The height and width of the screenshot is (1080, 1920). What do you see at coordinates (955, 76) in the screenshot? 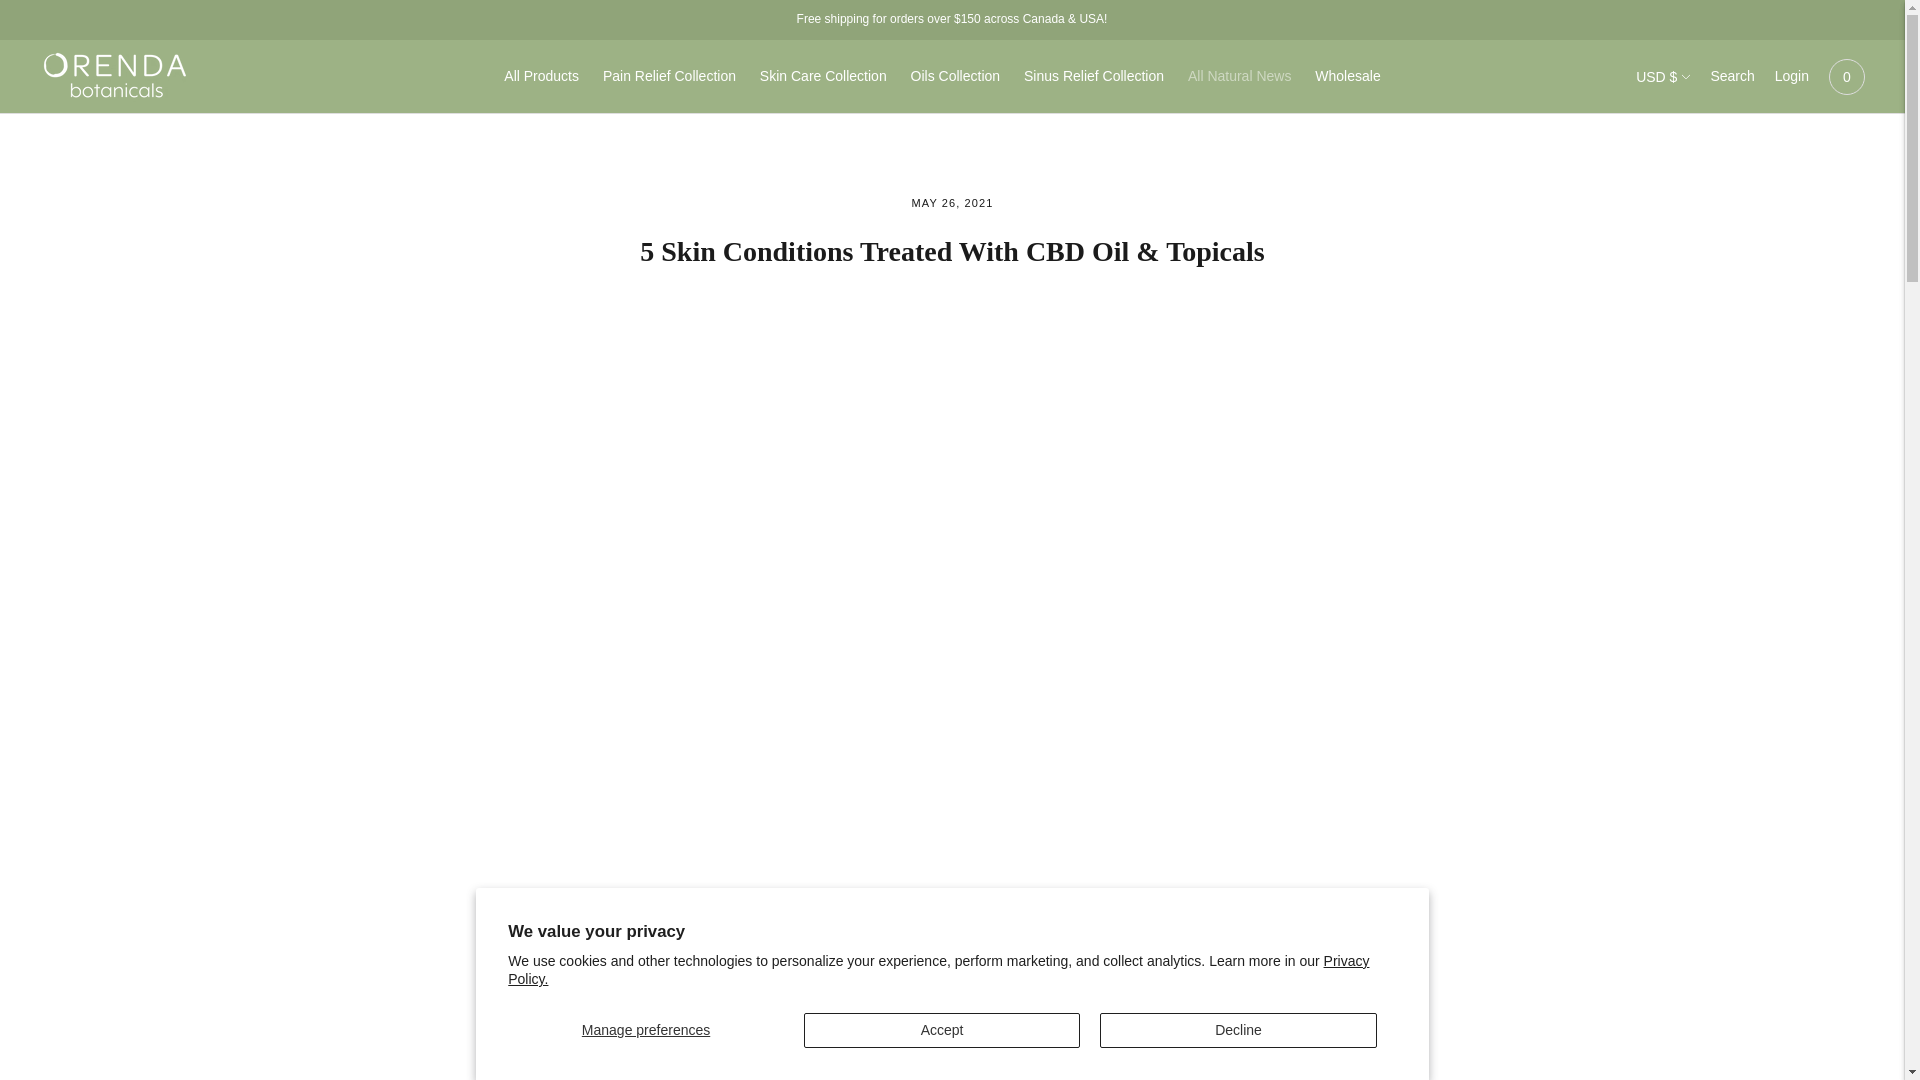
I see `Oils Collection` at bounding box center [955, 76].